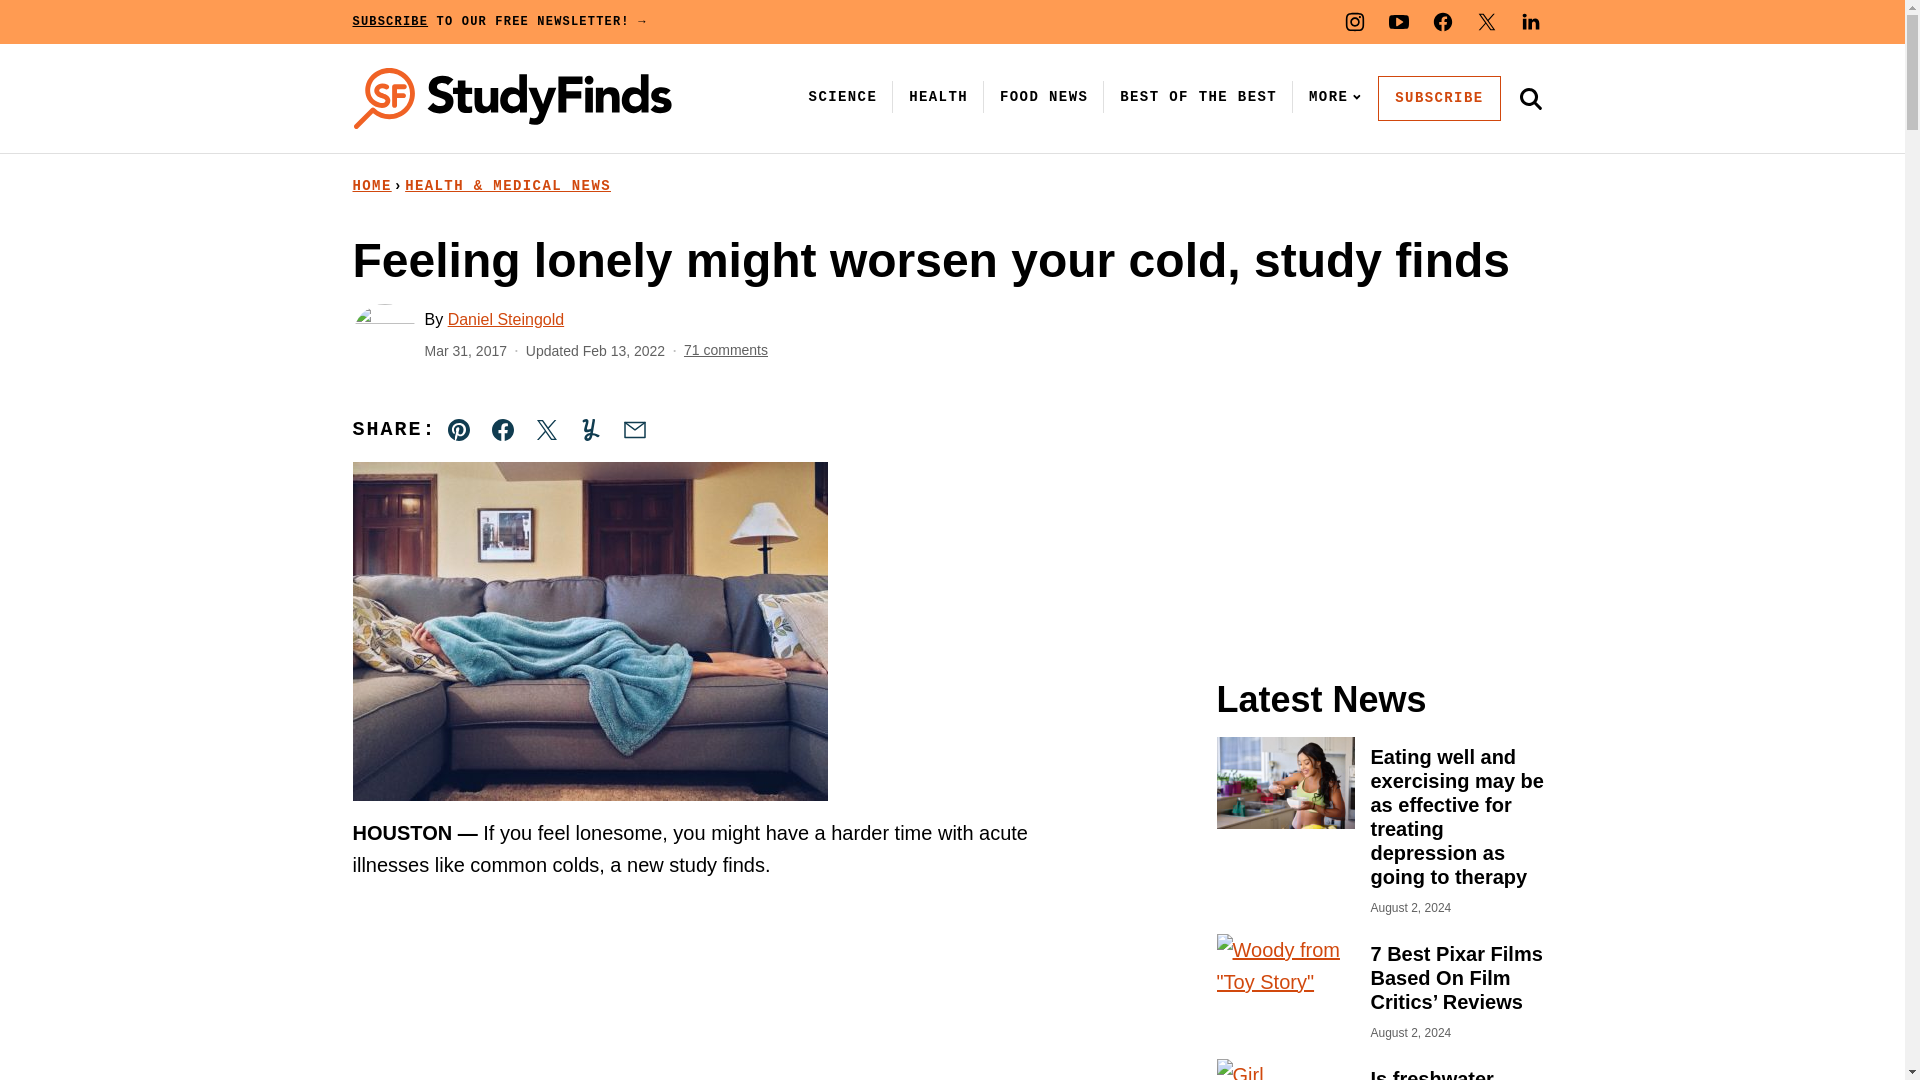 The height and width of the screenshot is (1080, 1920). I want to click on Share on Pinterest, so click(459, 430).